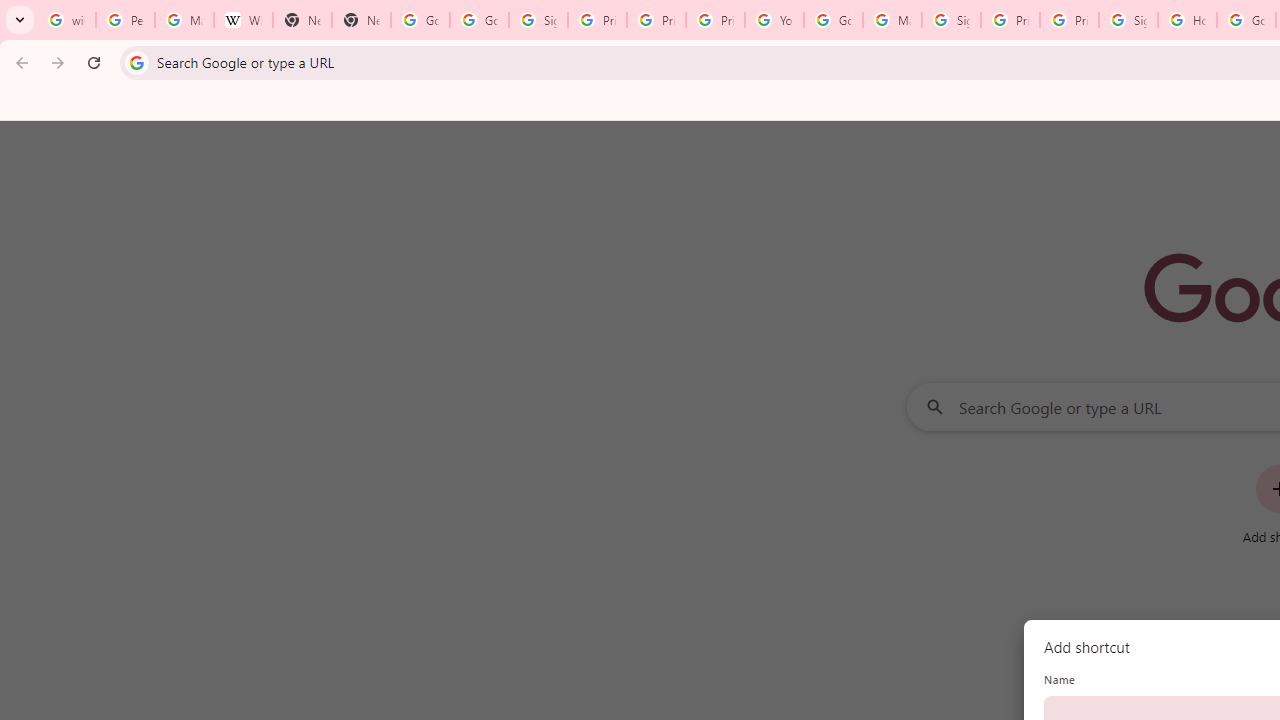 The image size is (1280, 720). I want to click on Wikipedia:Edit requests - Wikipedia, so click(242, 20).